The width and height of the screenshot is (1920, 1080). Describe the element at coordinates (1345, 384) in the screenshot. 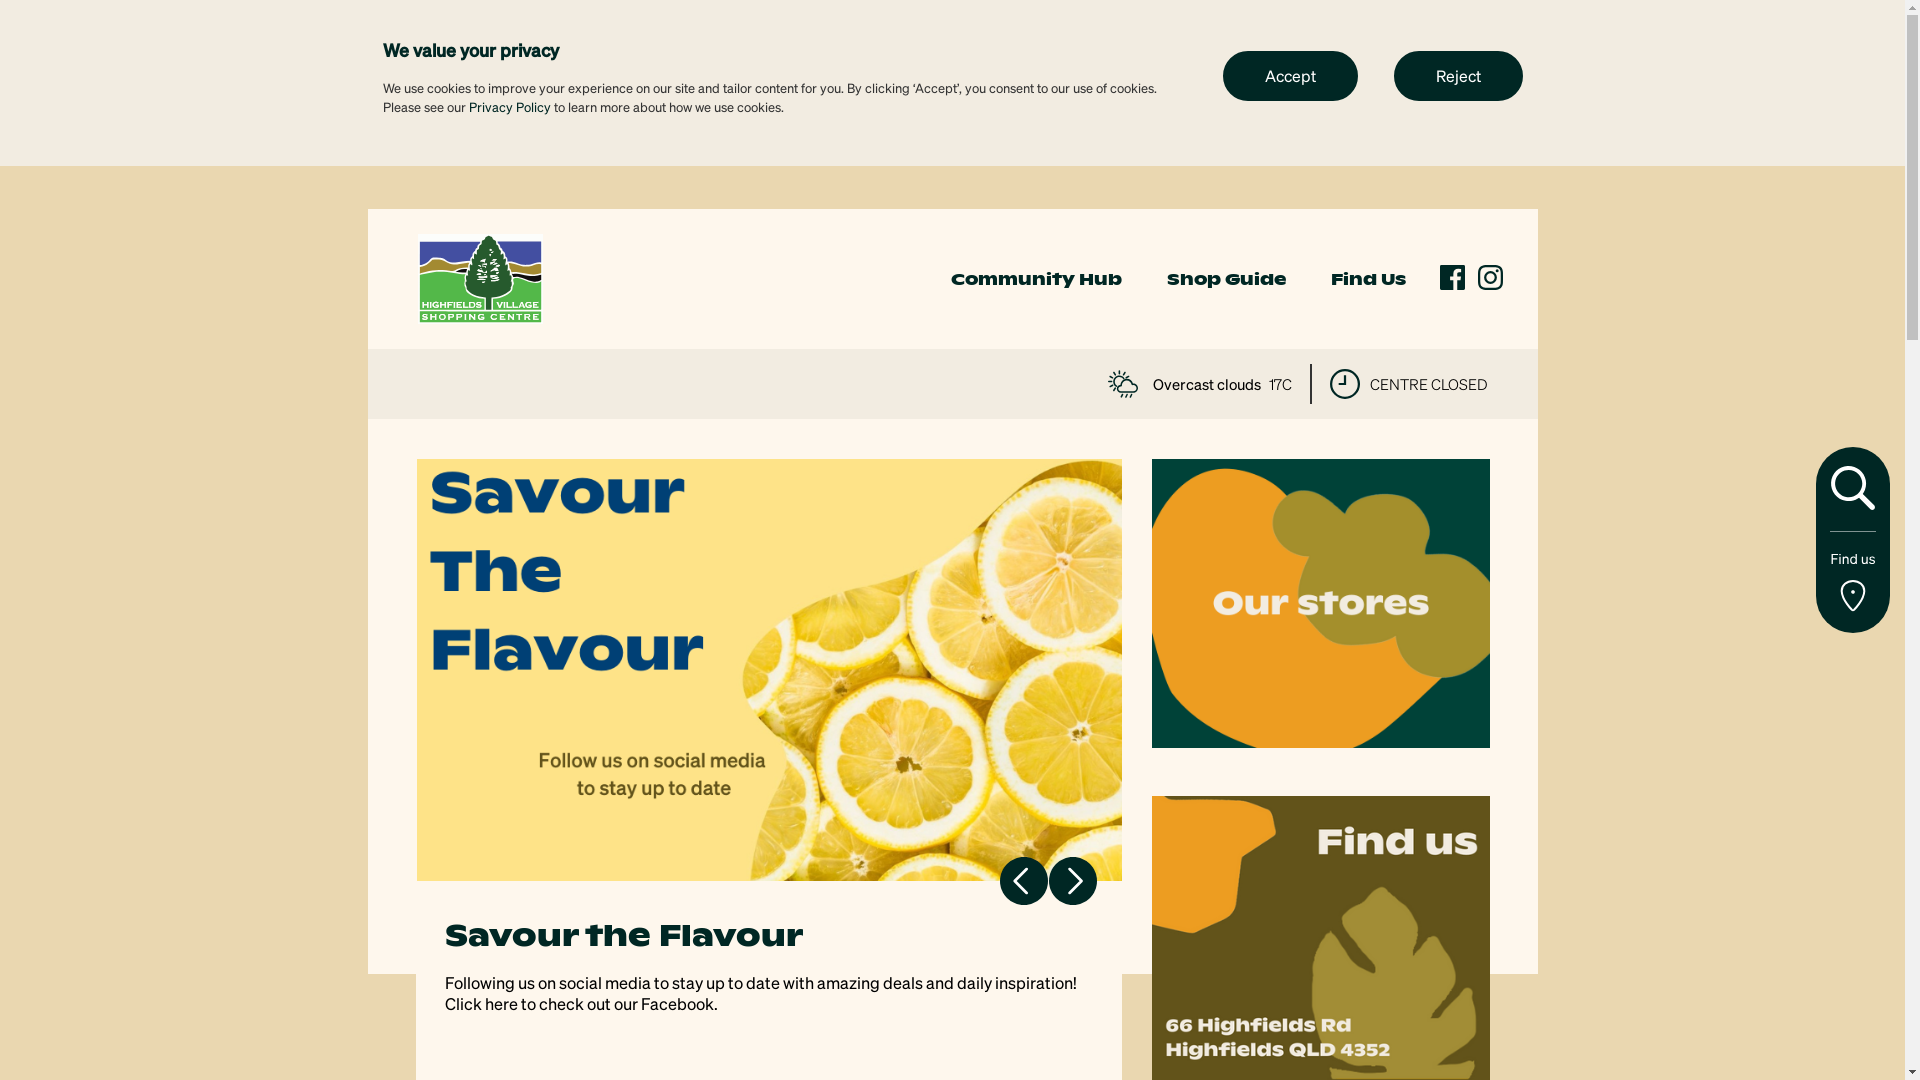

I see `time` at that location.